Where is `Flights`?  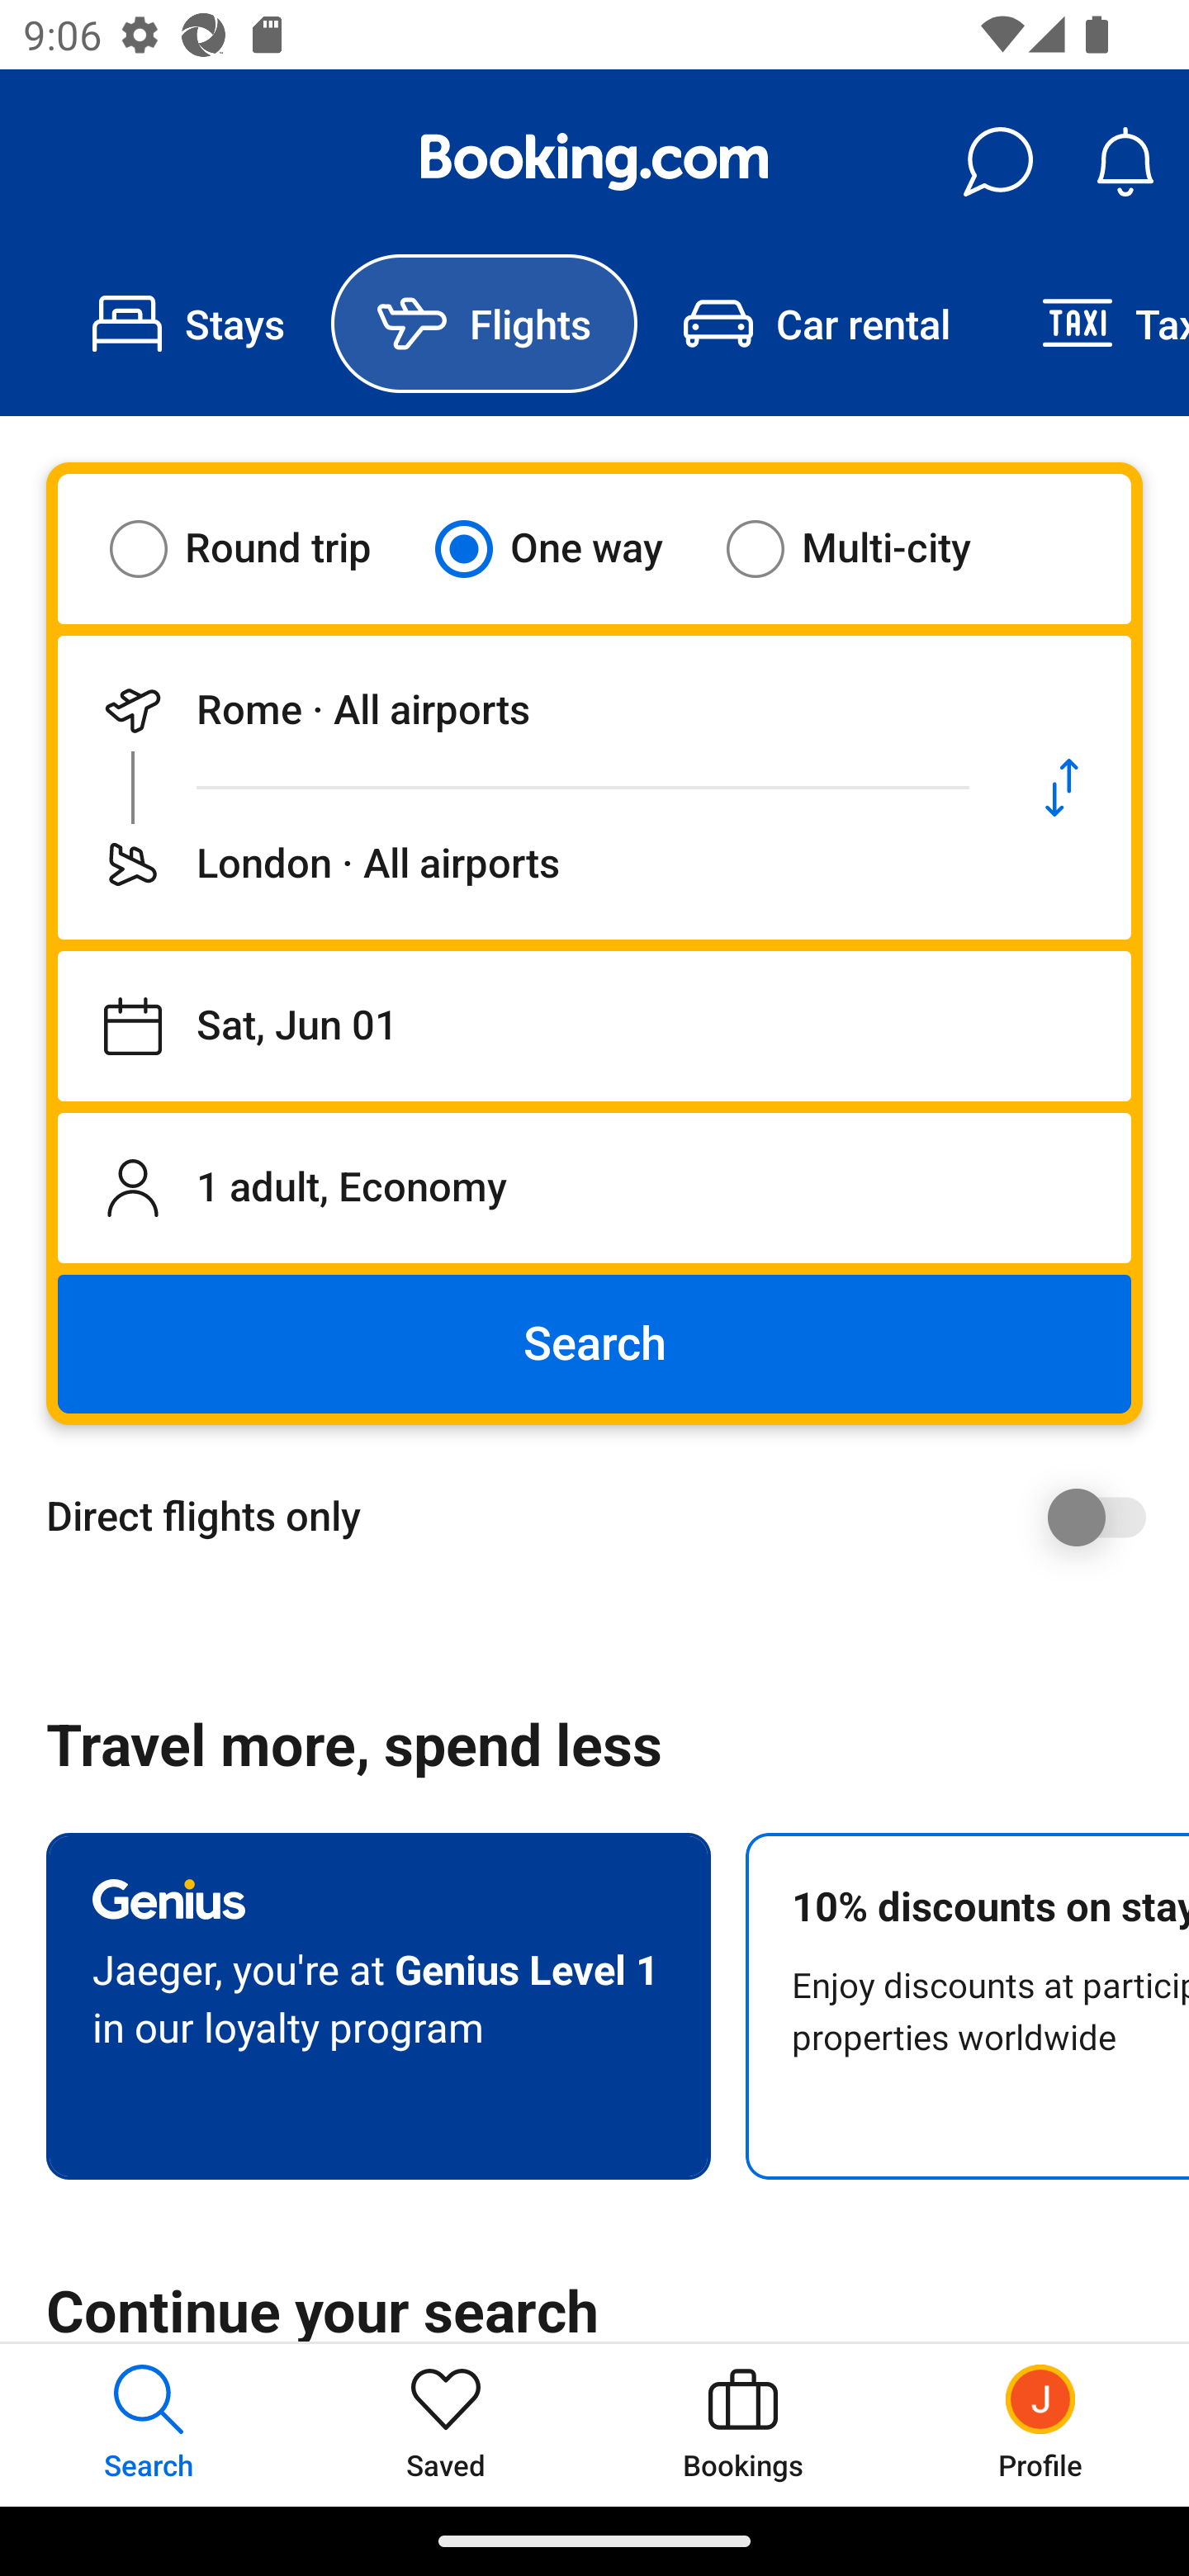 Flights is located at coordinates (484, 324).